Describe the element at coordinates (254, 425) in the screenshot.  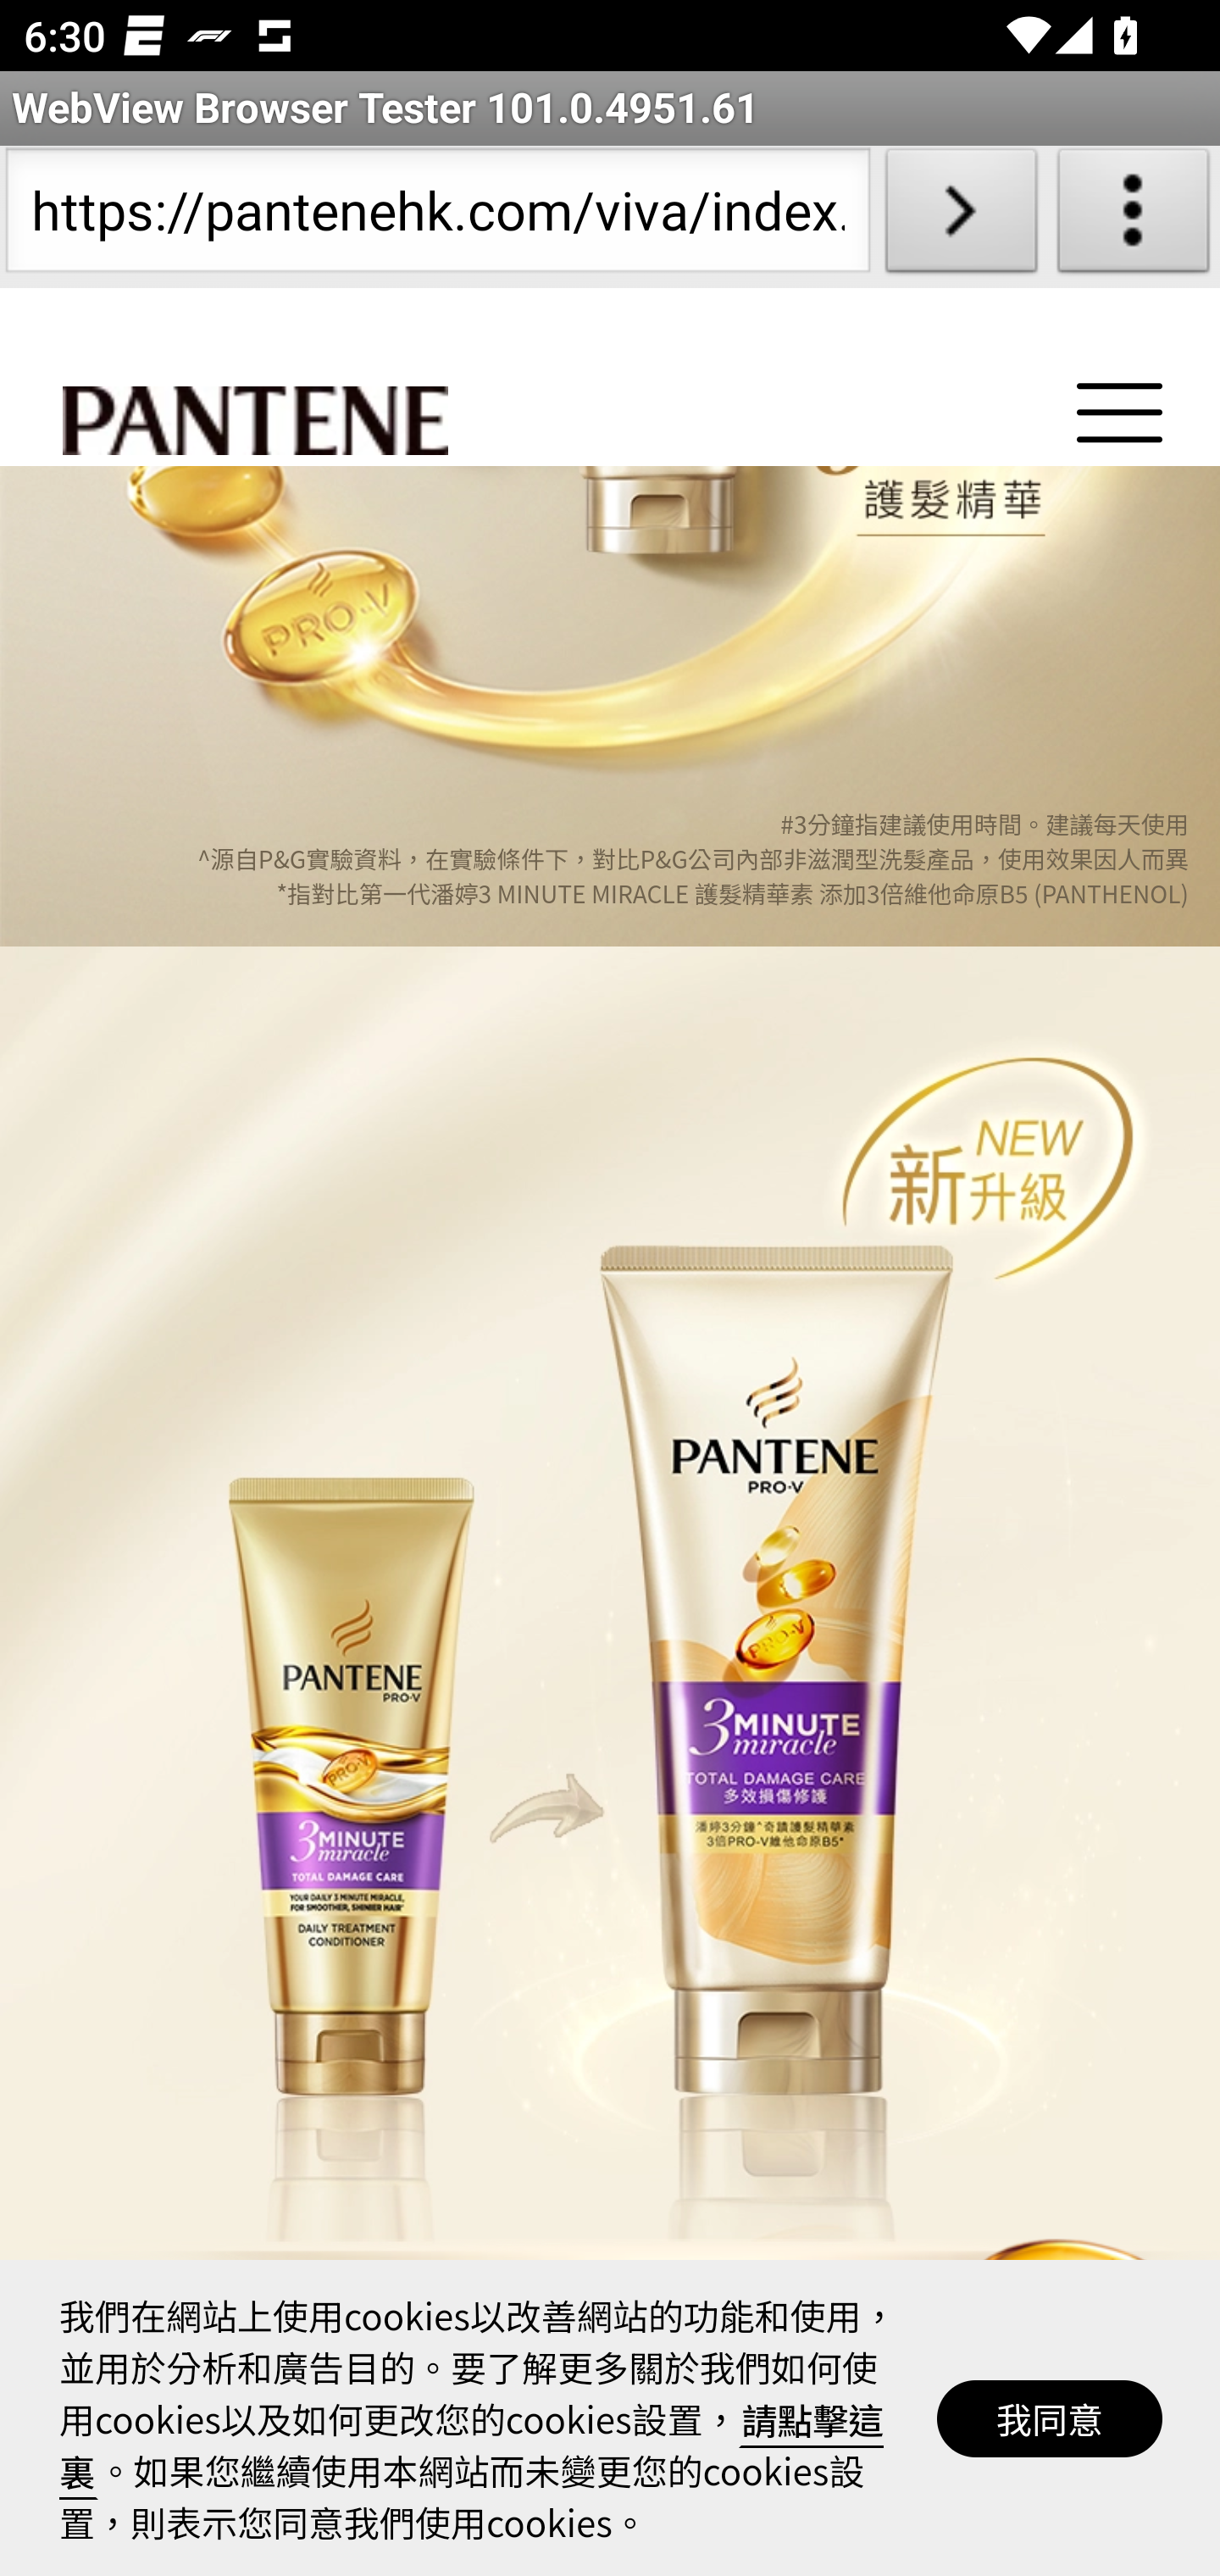
I see `pantene 潘婷 PANTENE logo pantene 潘婷 PANTENE logo` at that location.